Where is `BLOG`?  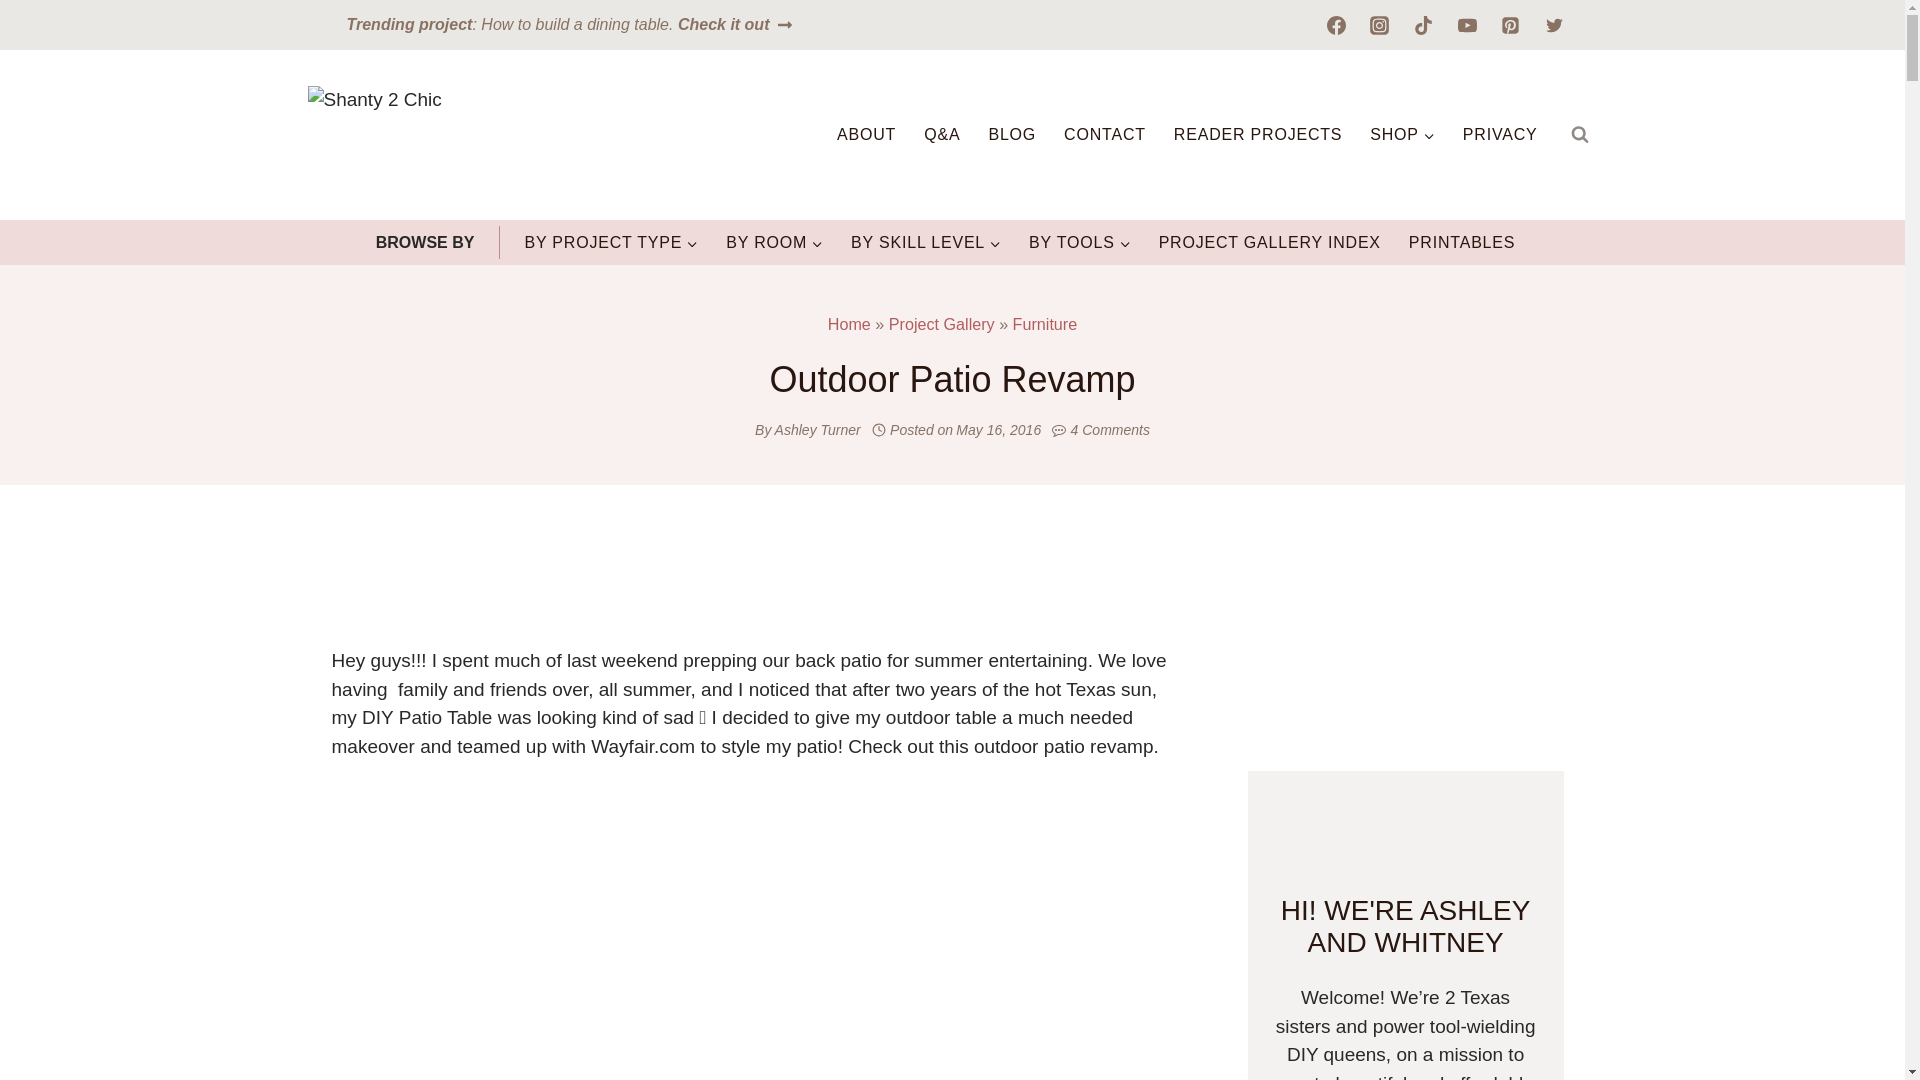
BLOG is located at coordinates (1012, 134).